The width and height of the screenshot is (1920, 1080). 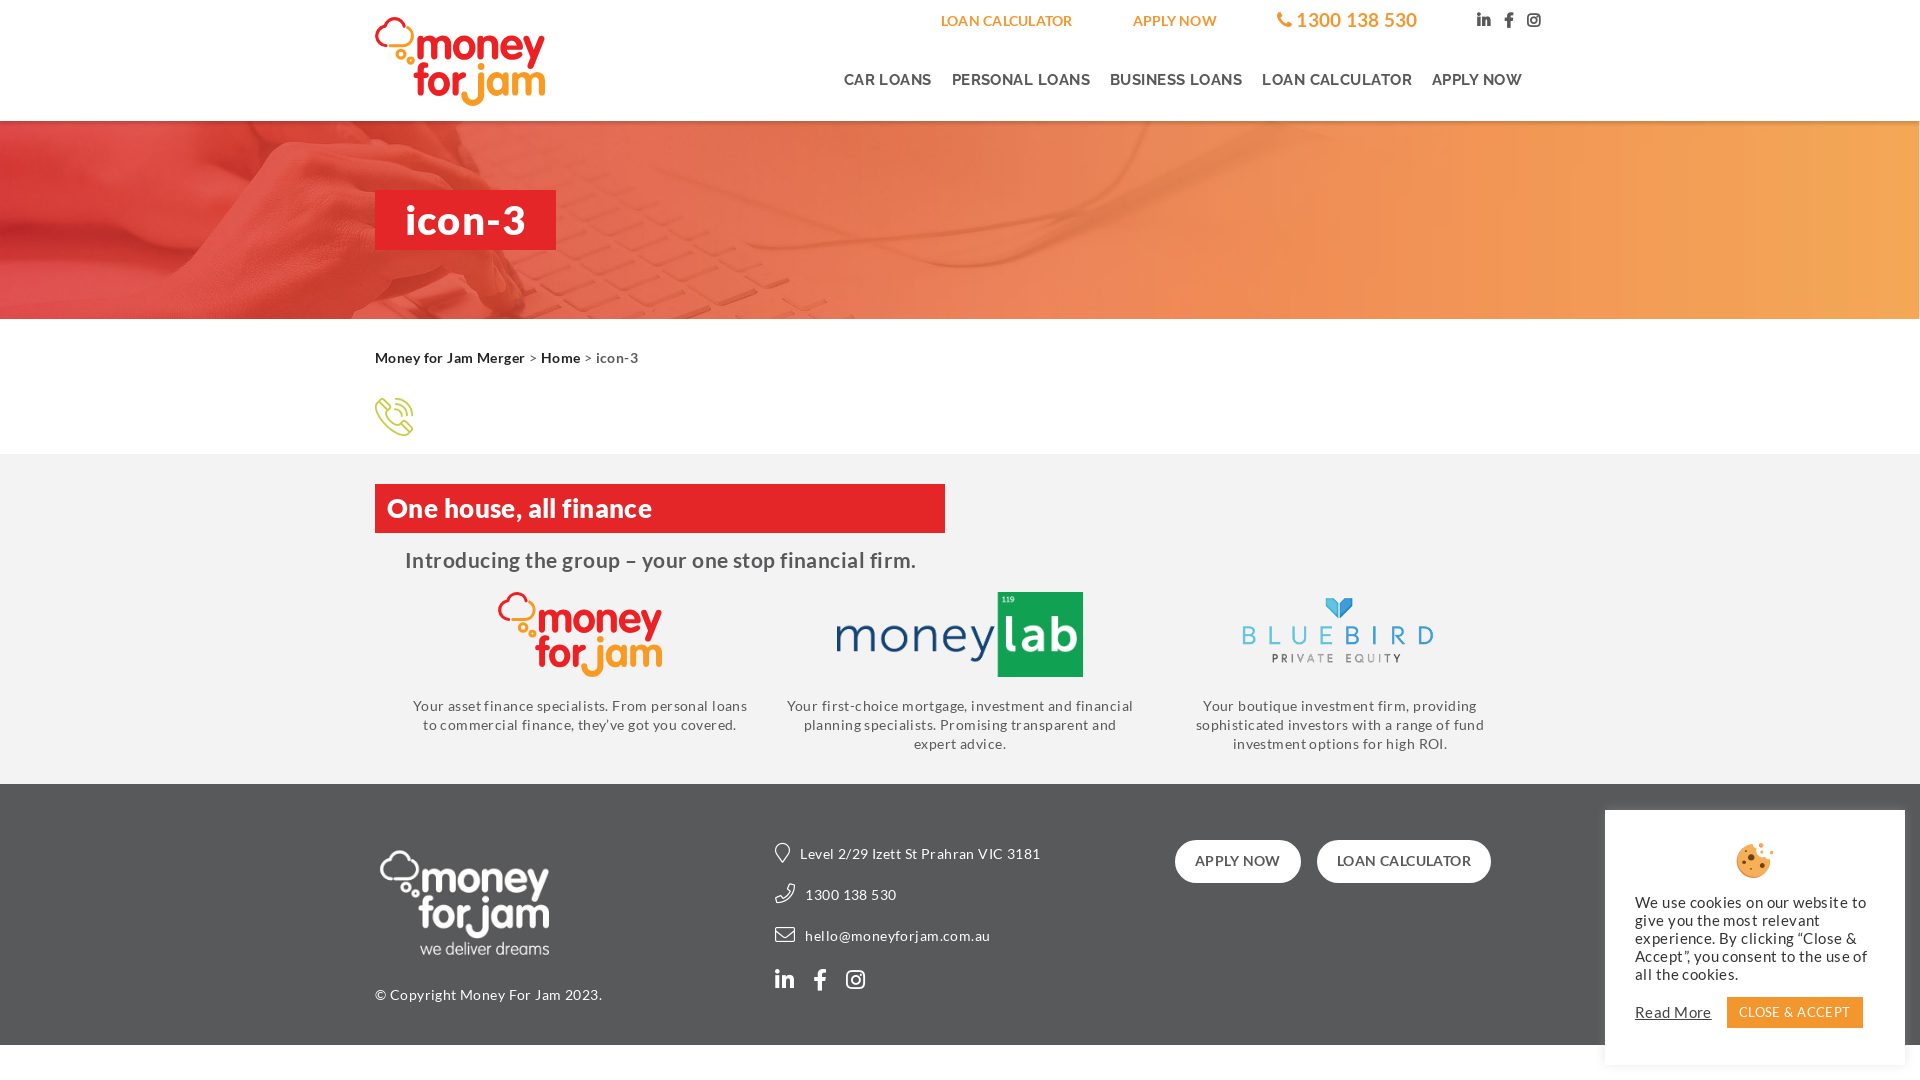 I want to click on BUSINESS LOANS, so click(x=1176, y=80).